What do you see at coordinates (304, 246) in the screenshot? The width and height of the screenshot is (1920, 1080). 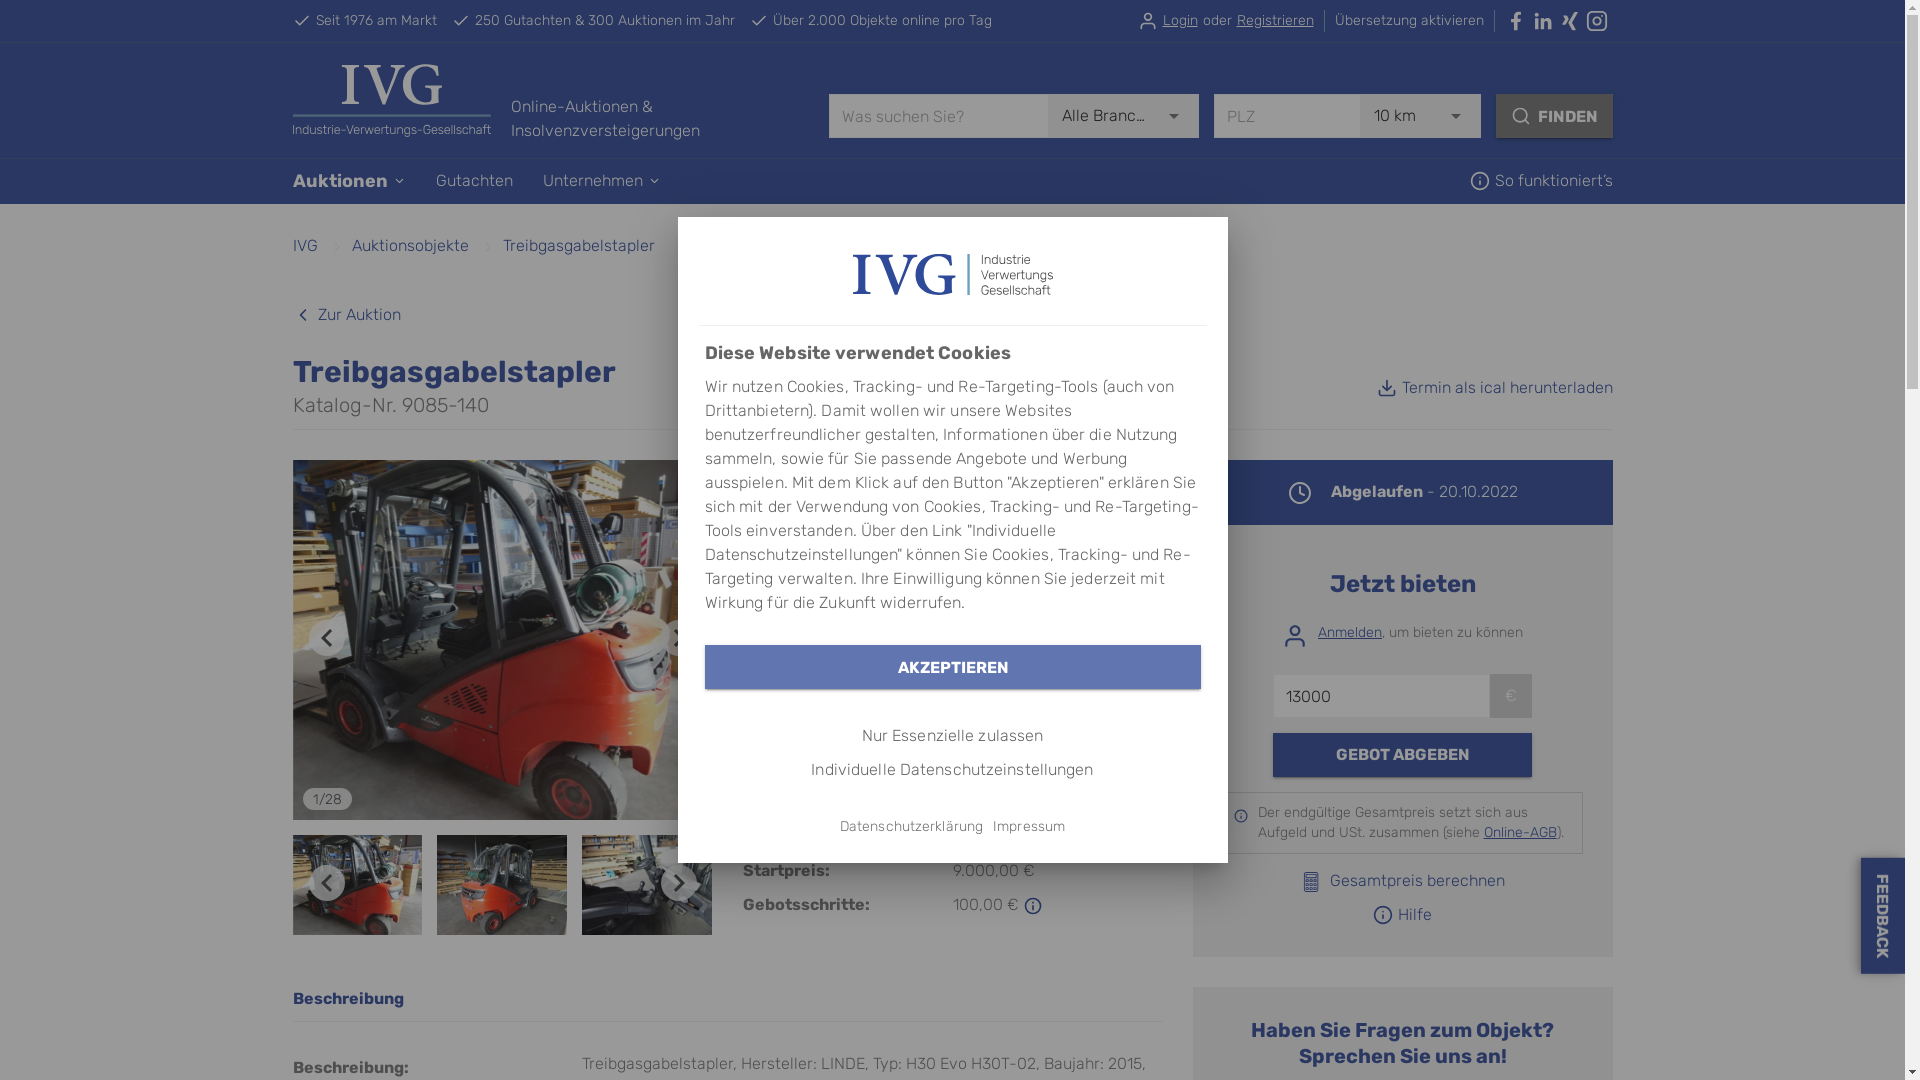 I see `IVG` at bounding box center [304, 246].